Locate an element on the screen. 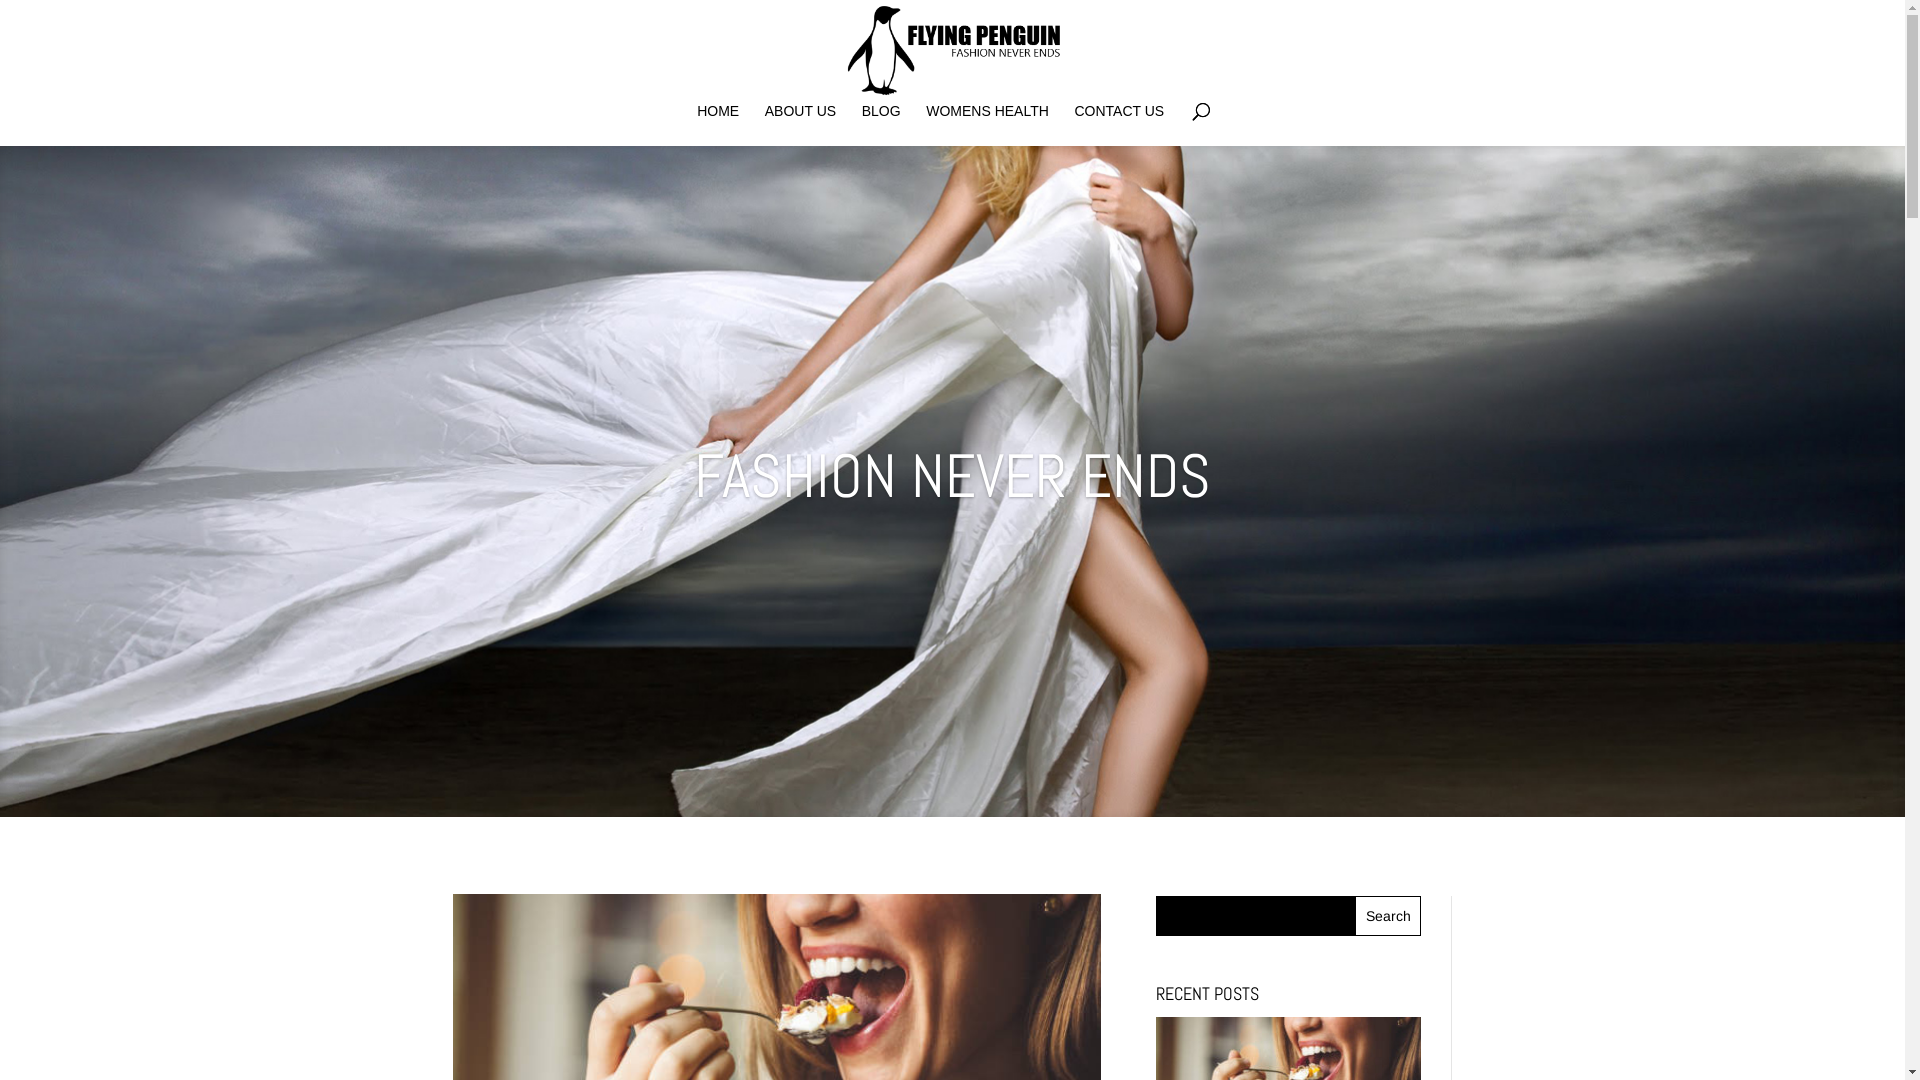  CONTACT US is located at coordinates (1119, 125).